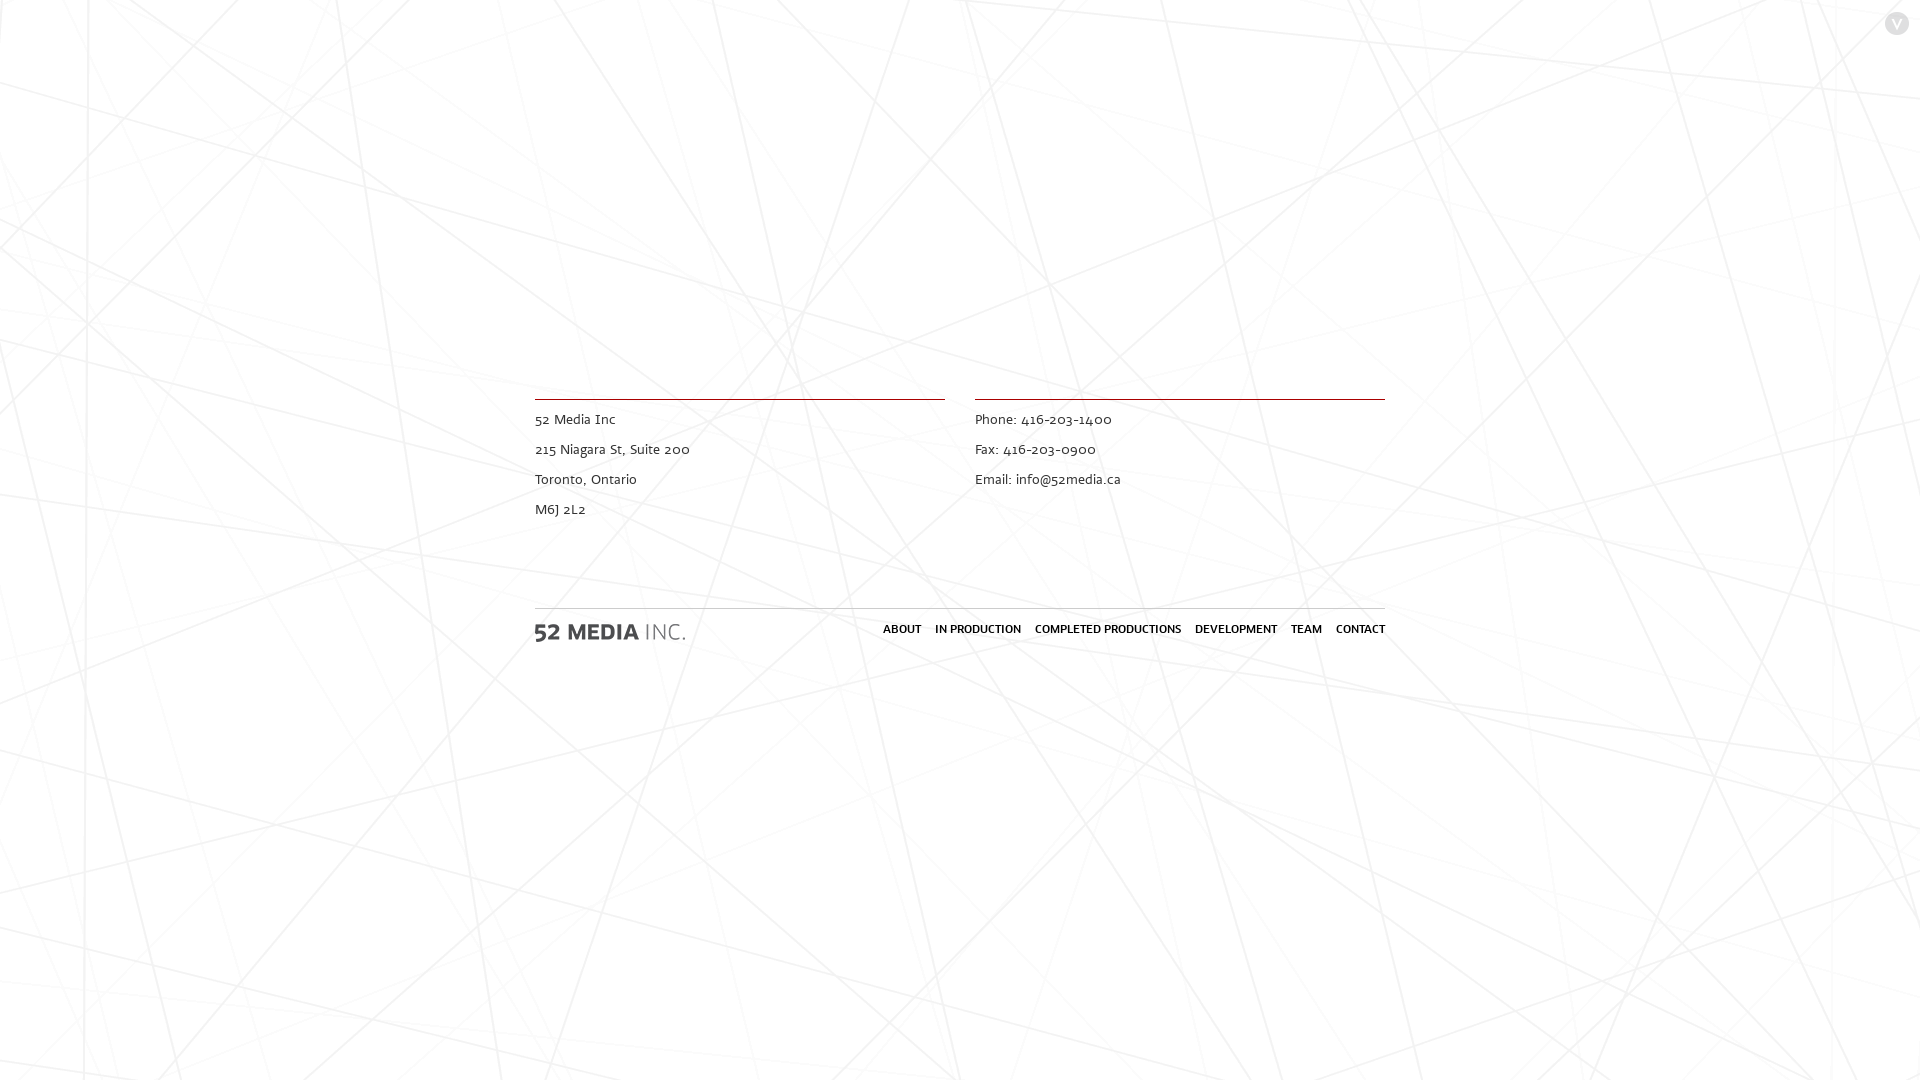 The image size is (1920, 1080). I want to click on Visual Inclination Logo, so click(1898, 25).